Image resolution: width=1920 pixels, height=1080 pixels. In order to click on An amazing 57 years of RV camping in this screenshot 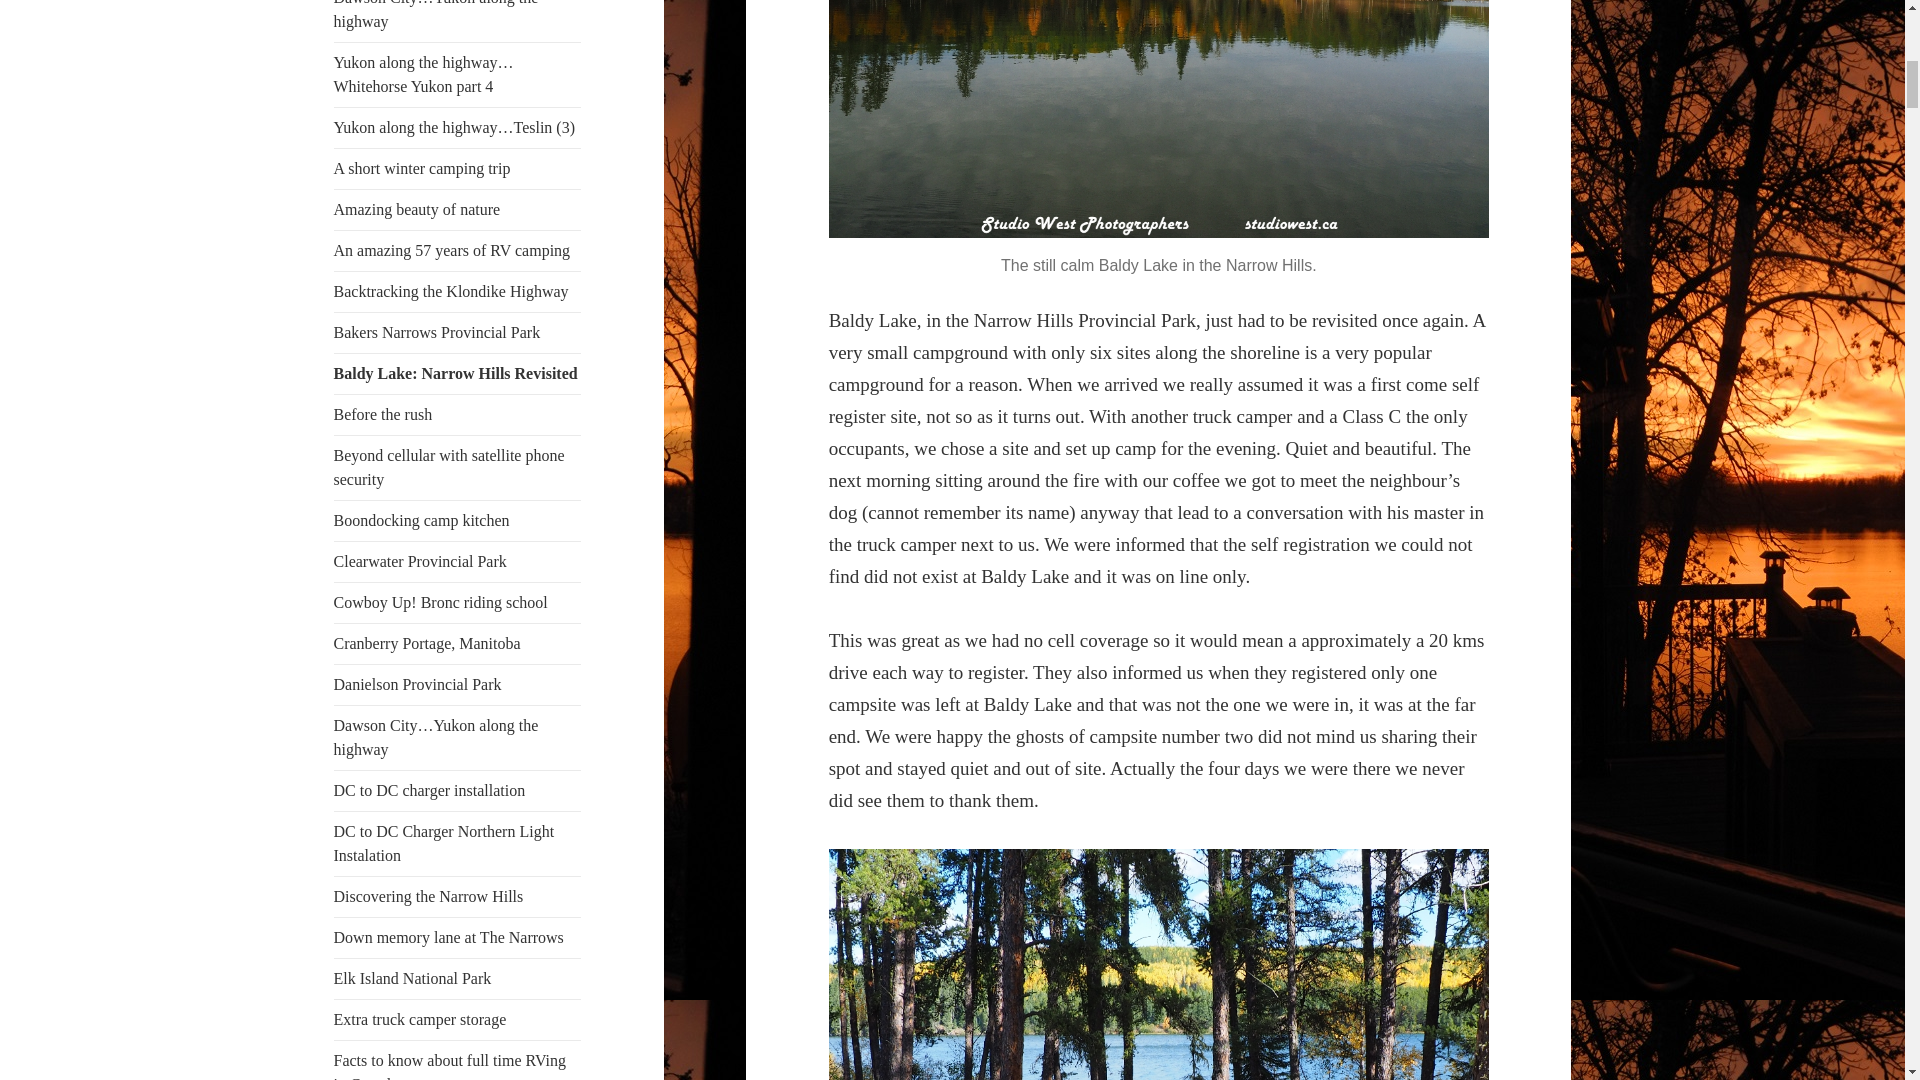, I will do `click(458, 251)`.